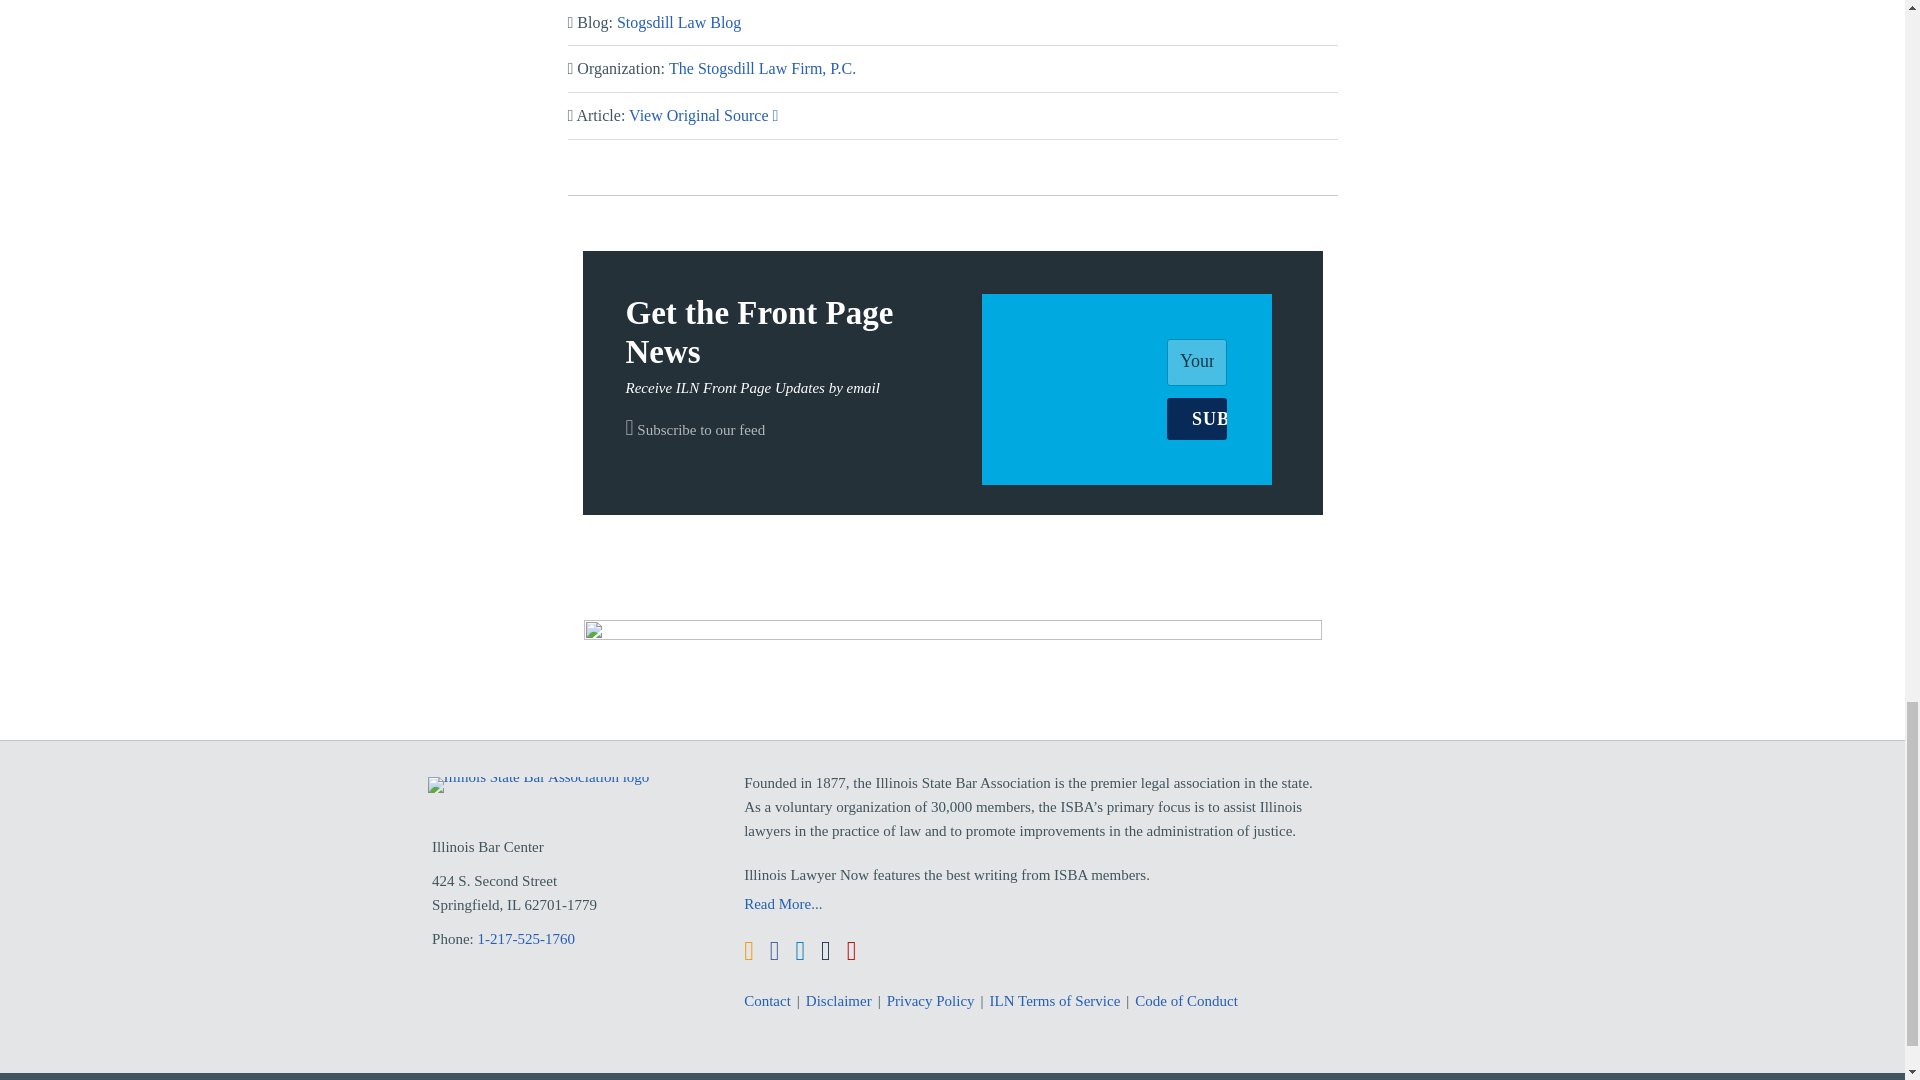  What do you see at coordinates (768, 1001) in the screenshot?
I see `Contact` at bounding box center [768, 1001].